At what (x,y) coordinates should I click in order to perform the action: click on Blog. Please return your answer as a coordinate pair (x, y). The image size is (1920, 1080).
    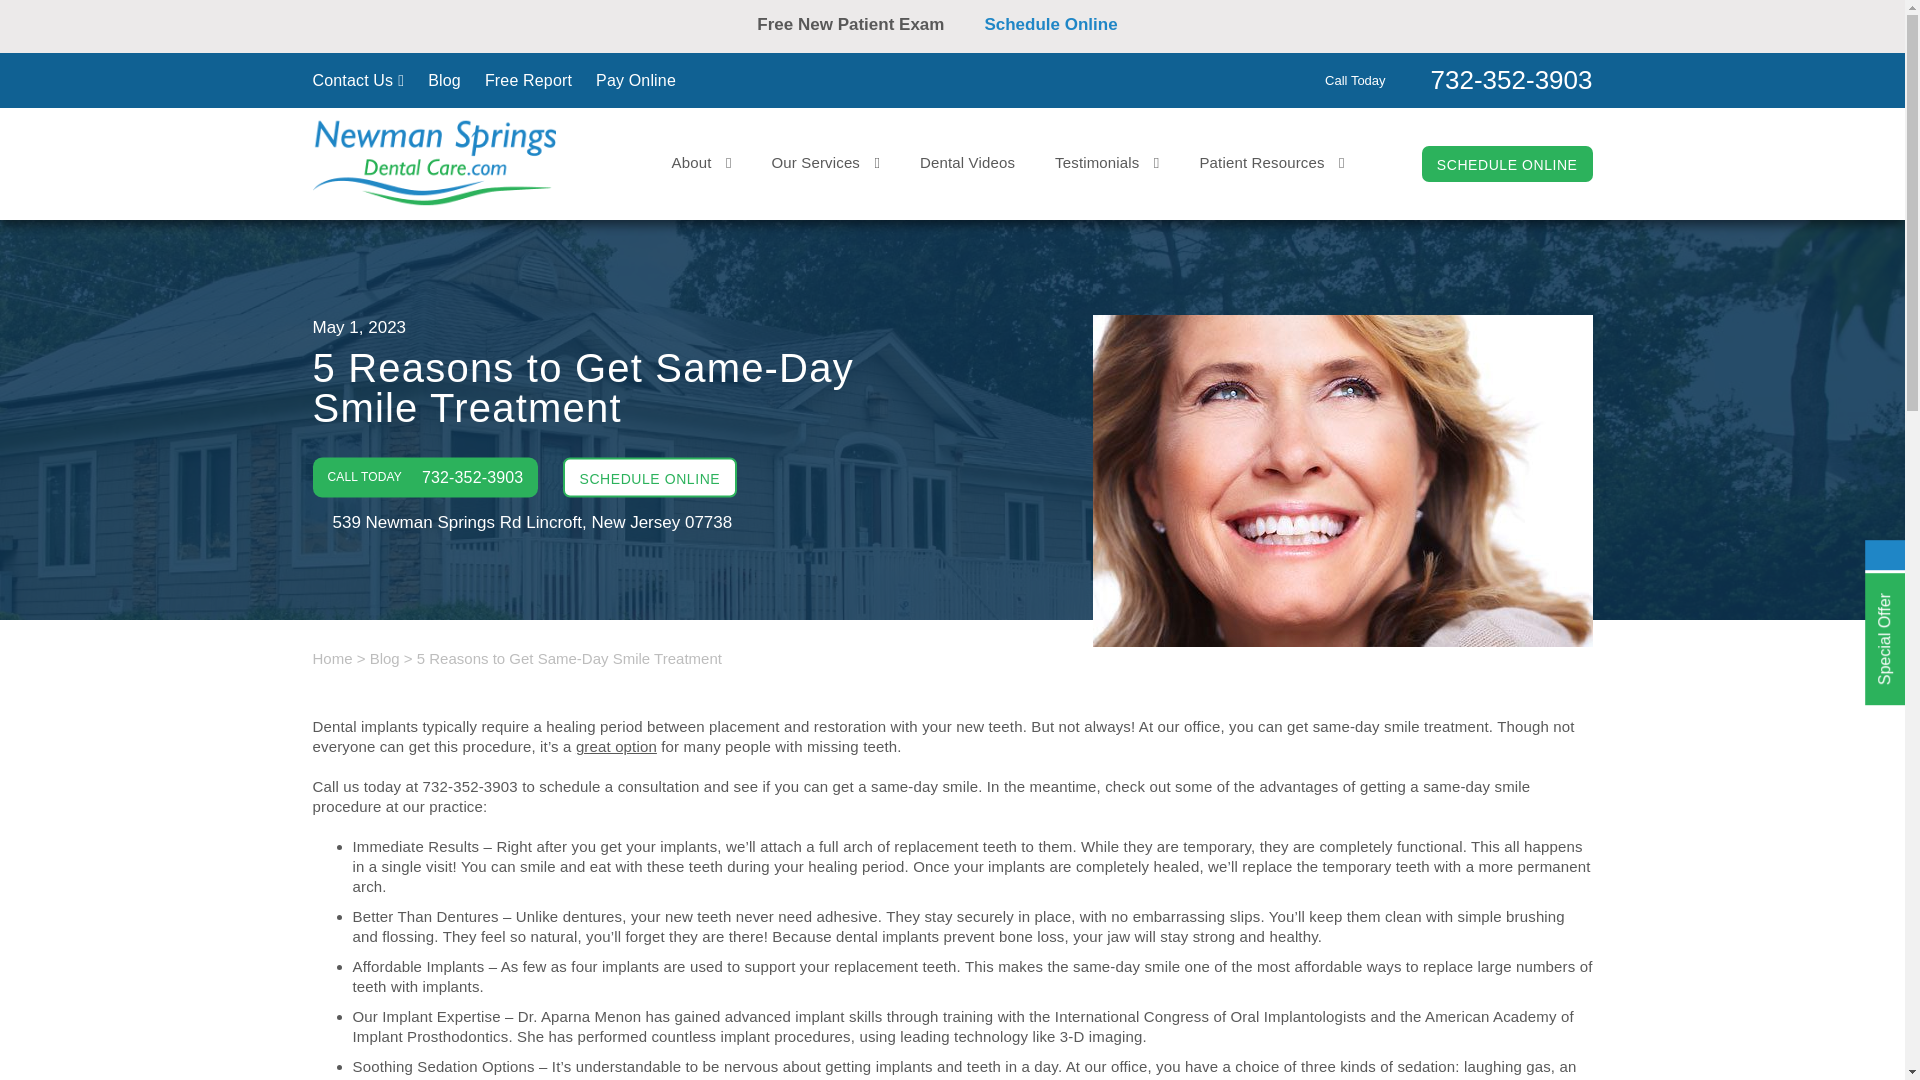
    Looking at the image, I should click on (444, 80).